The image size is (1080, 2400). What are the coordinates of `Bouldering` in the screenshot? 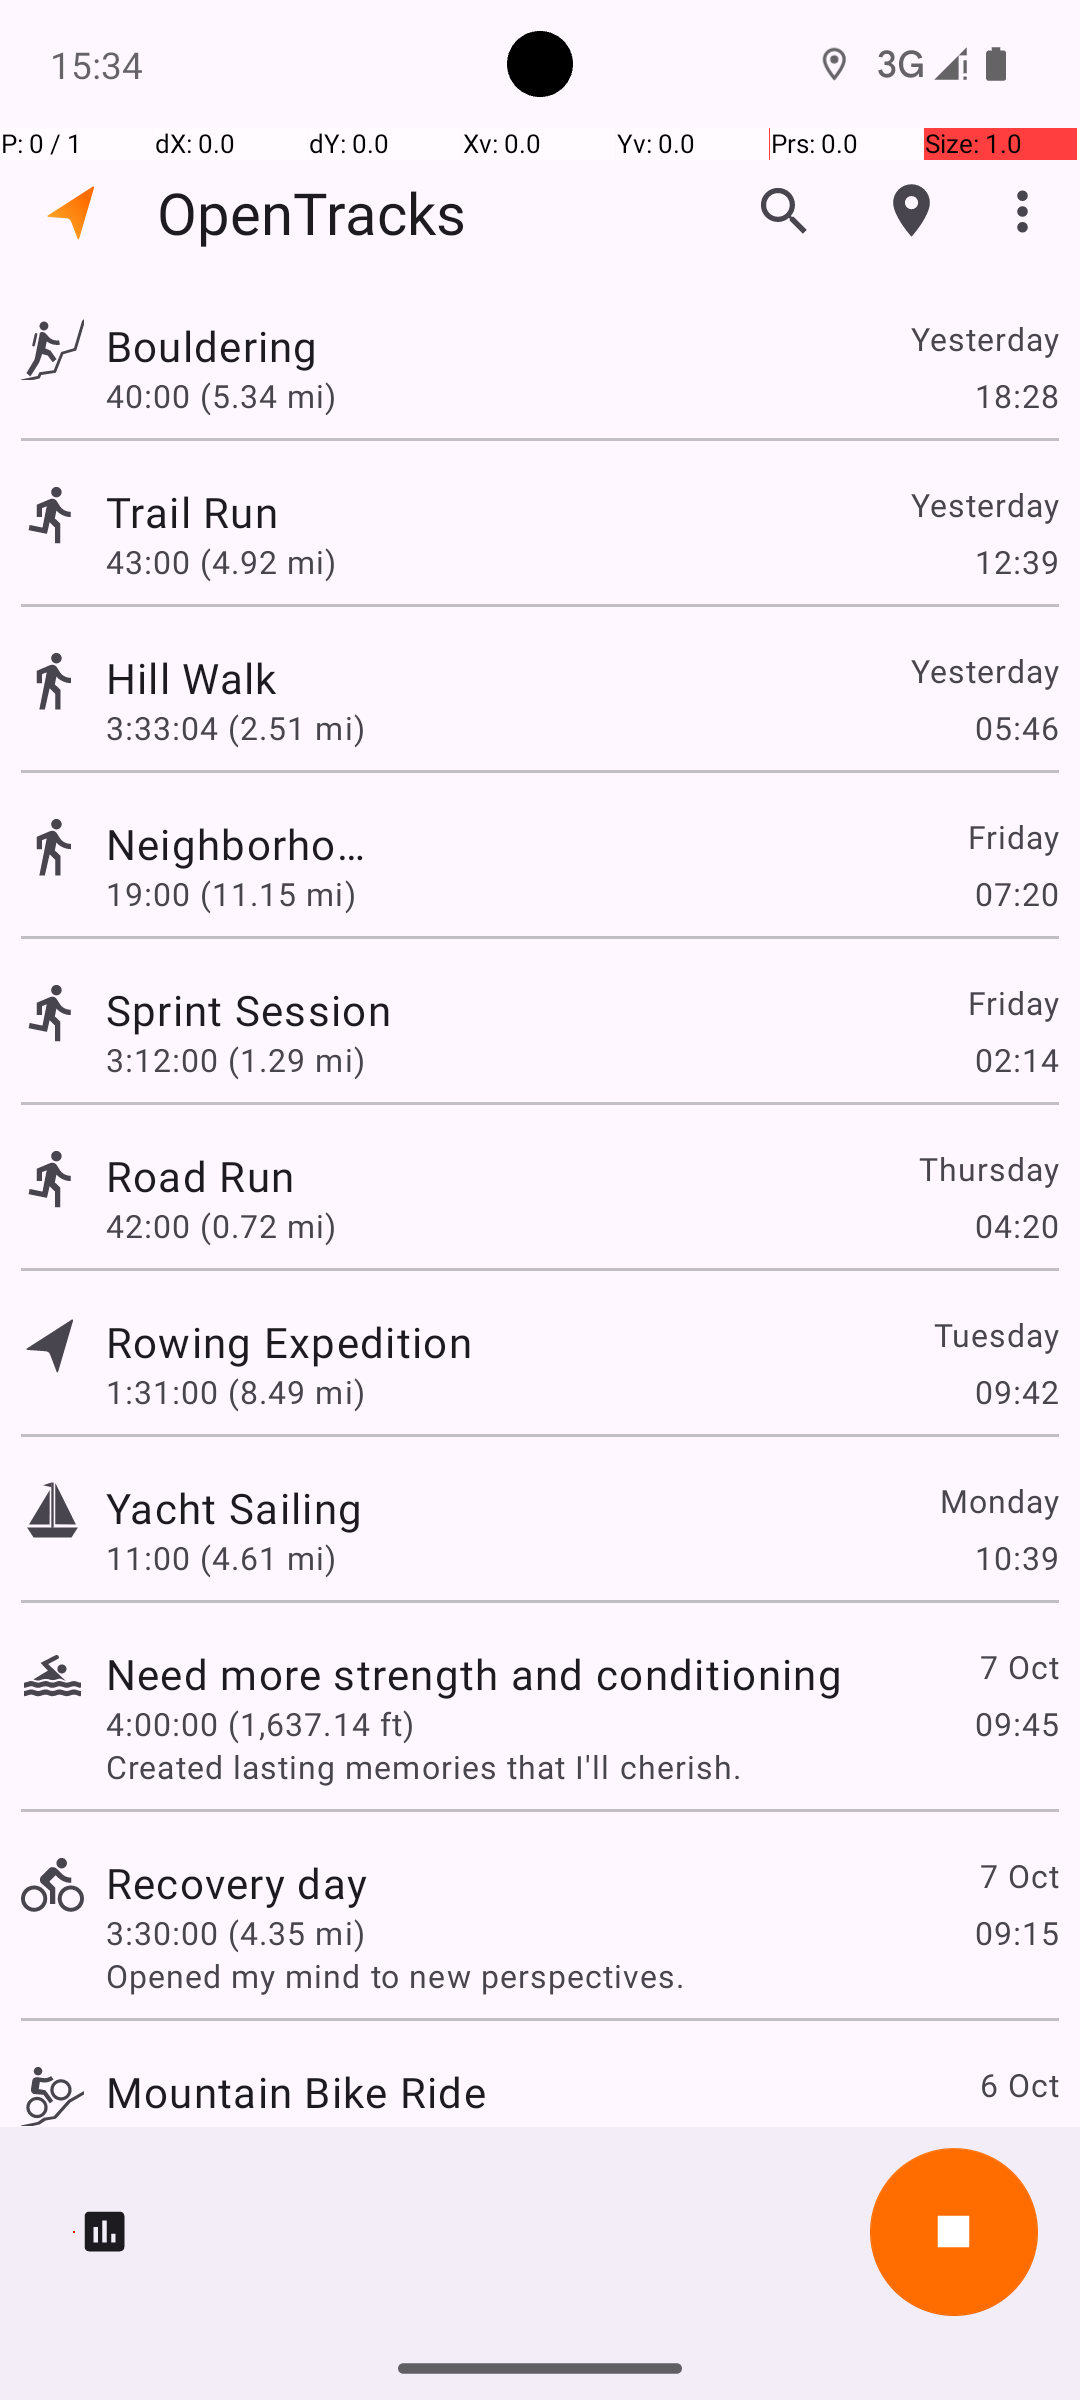 It's located at (289, 346).